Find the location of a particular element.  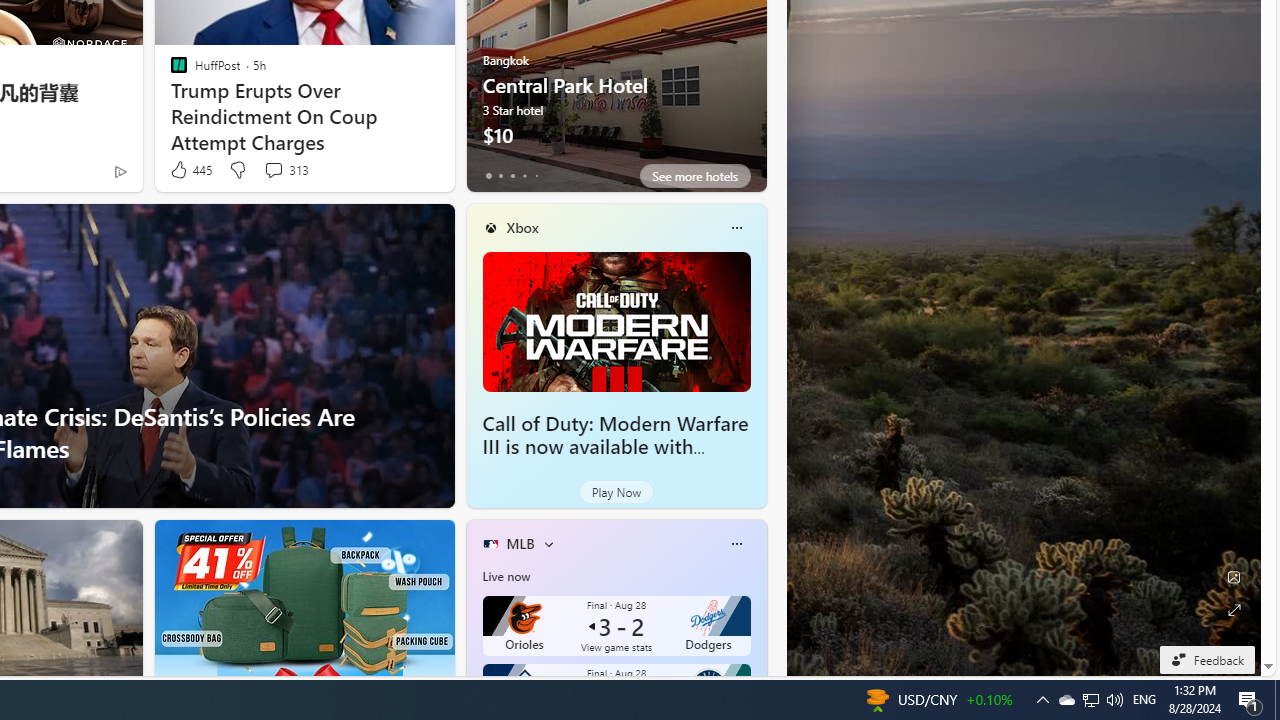

tab-0 is located at coordinates (488, 176).